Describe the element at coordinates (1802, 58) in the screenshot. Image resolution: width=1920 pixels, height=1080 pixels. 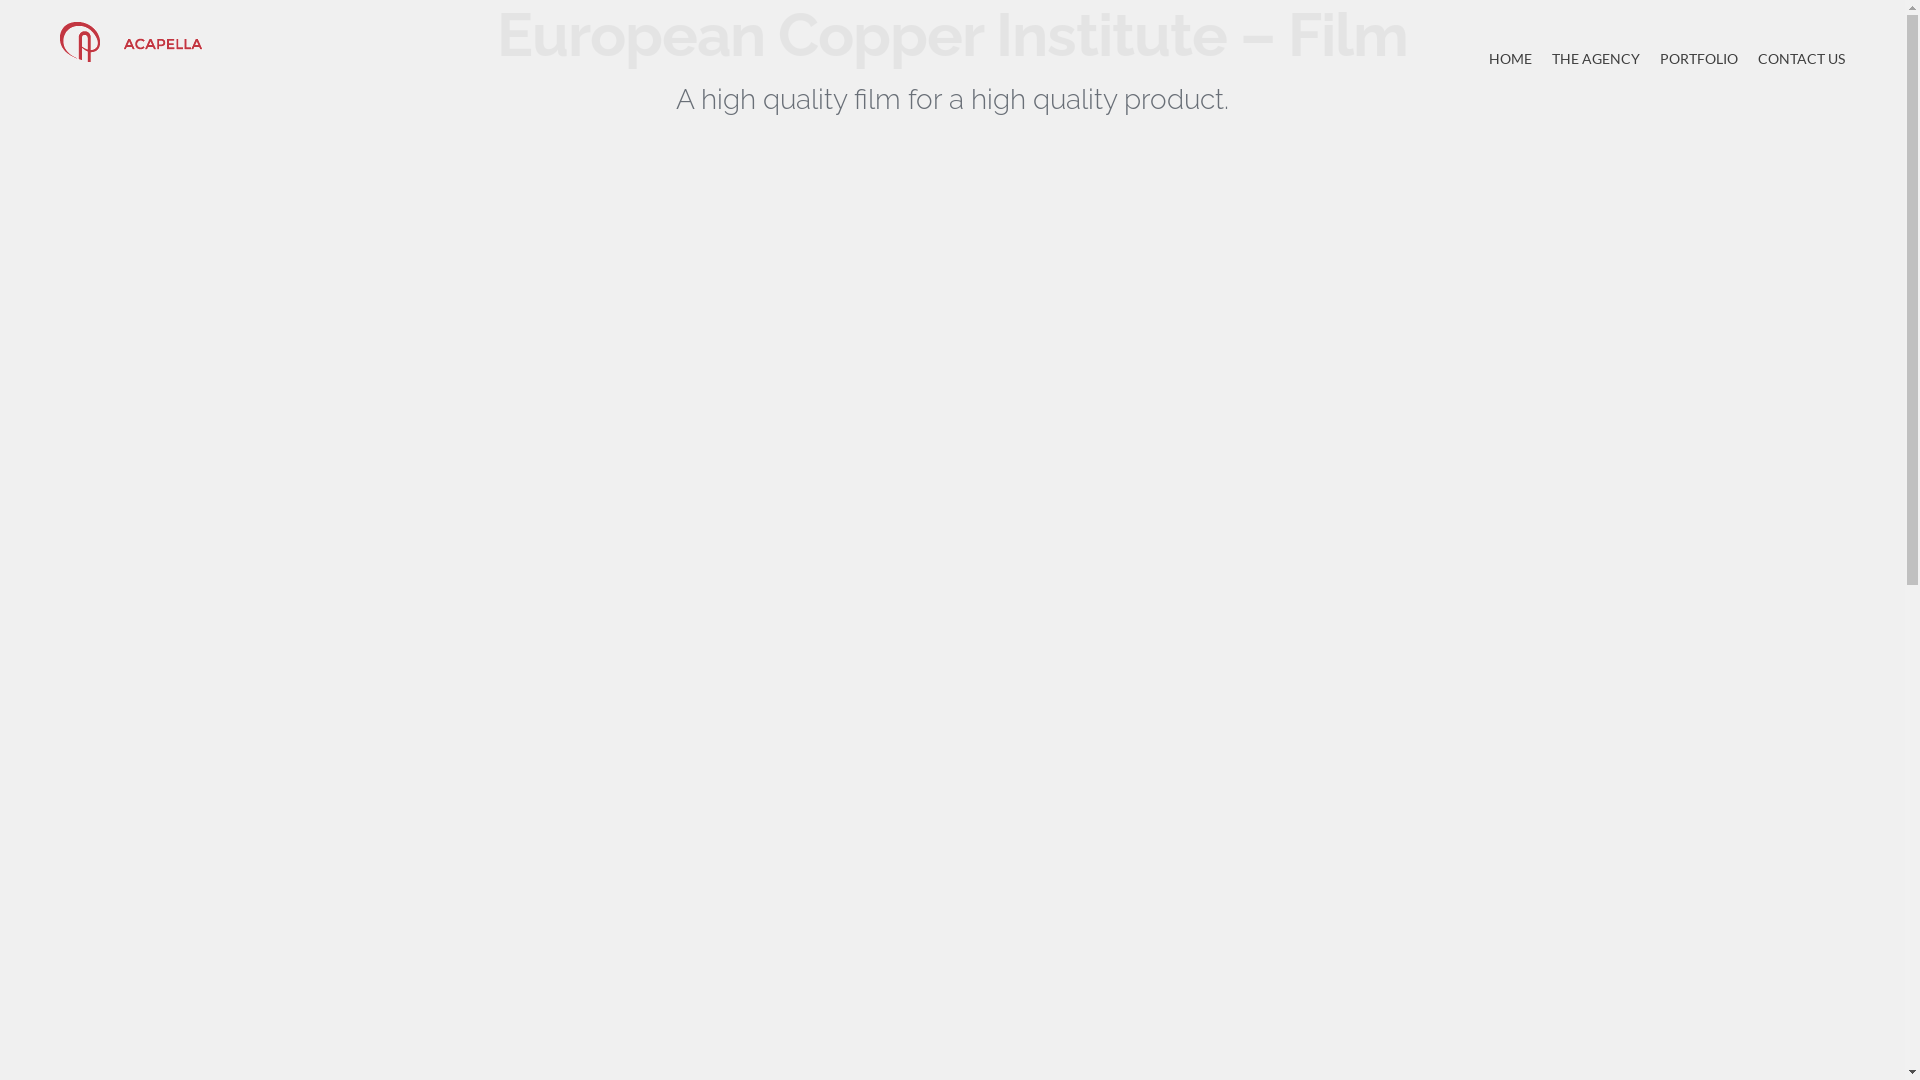
I see `CONTACT US` at that location.